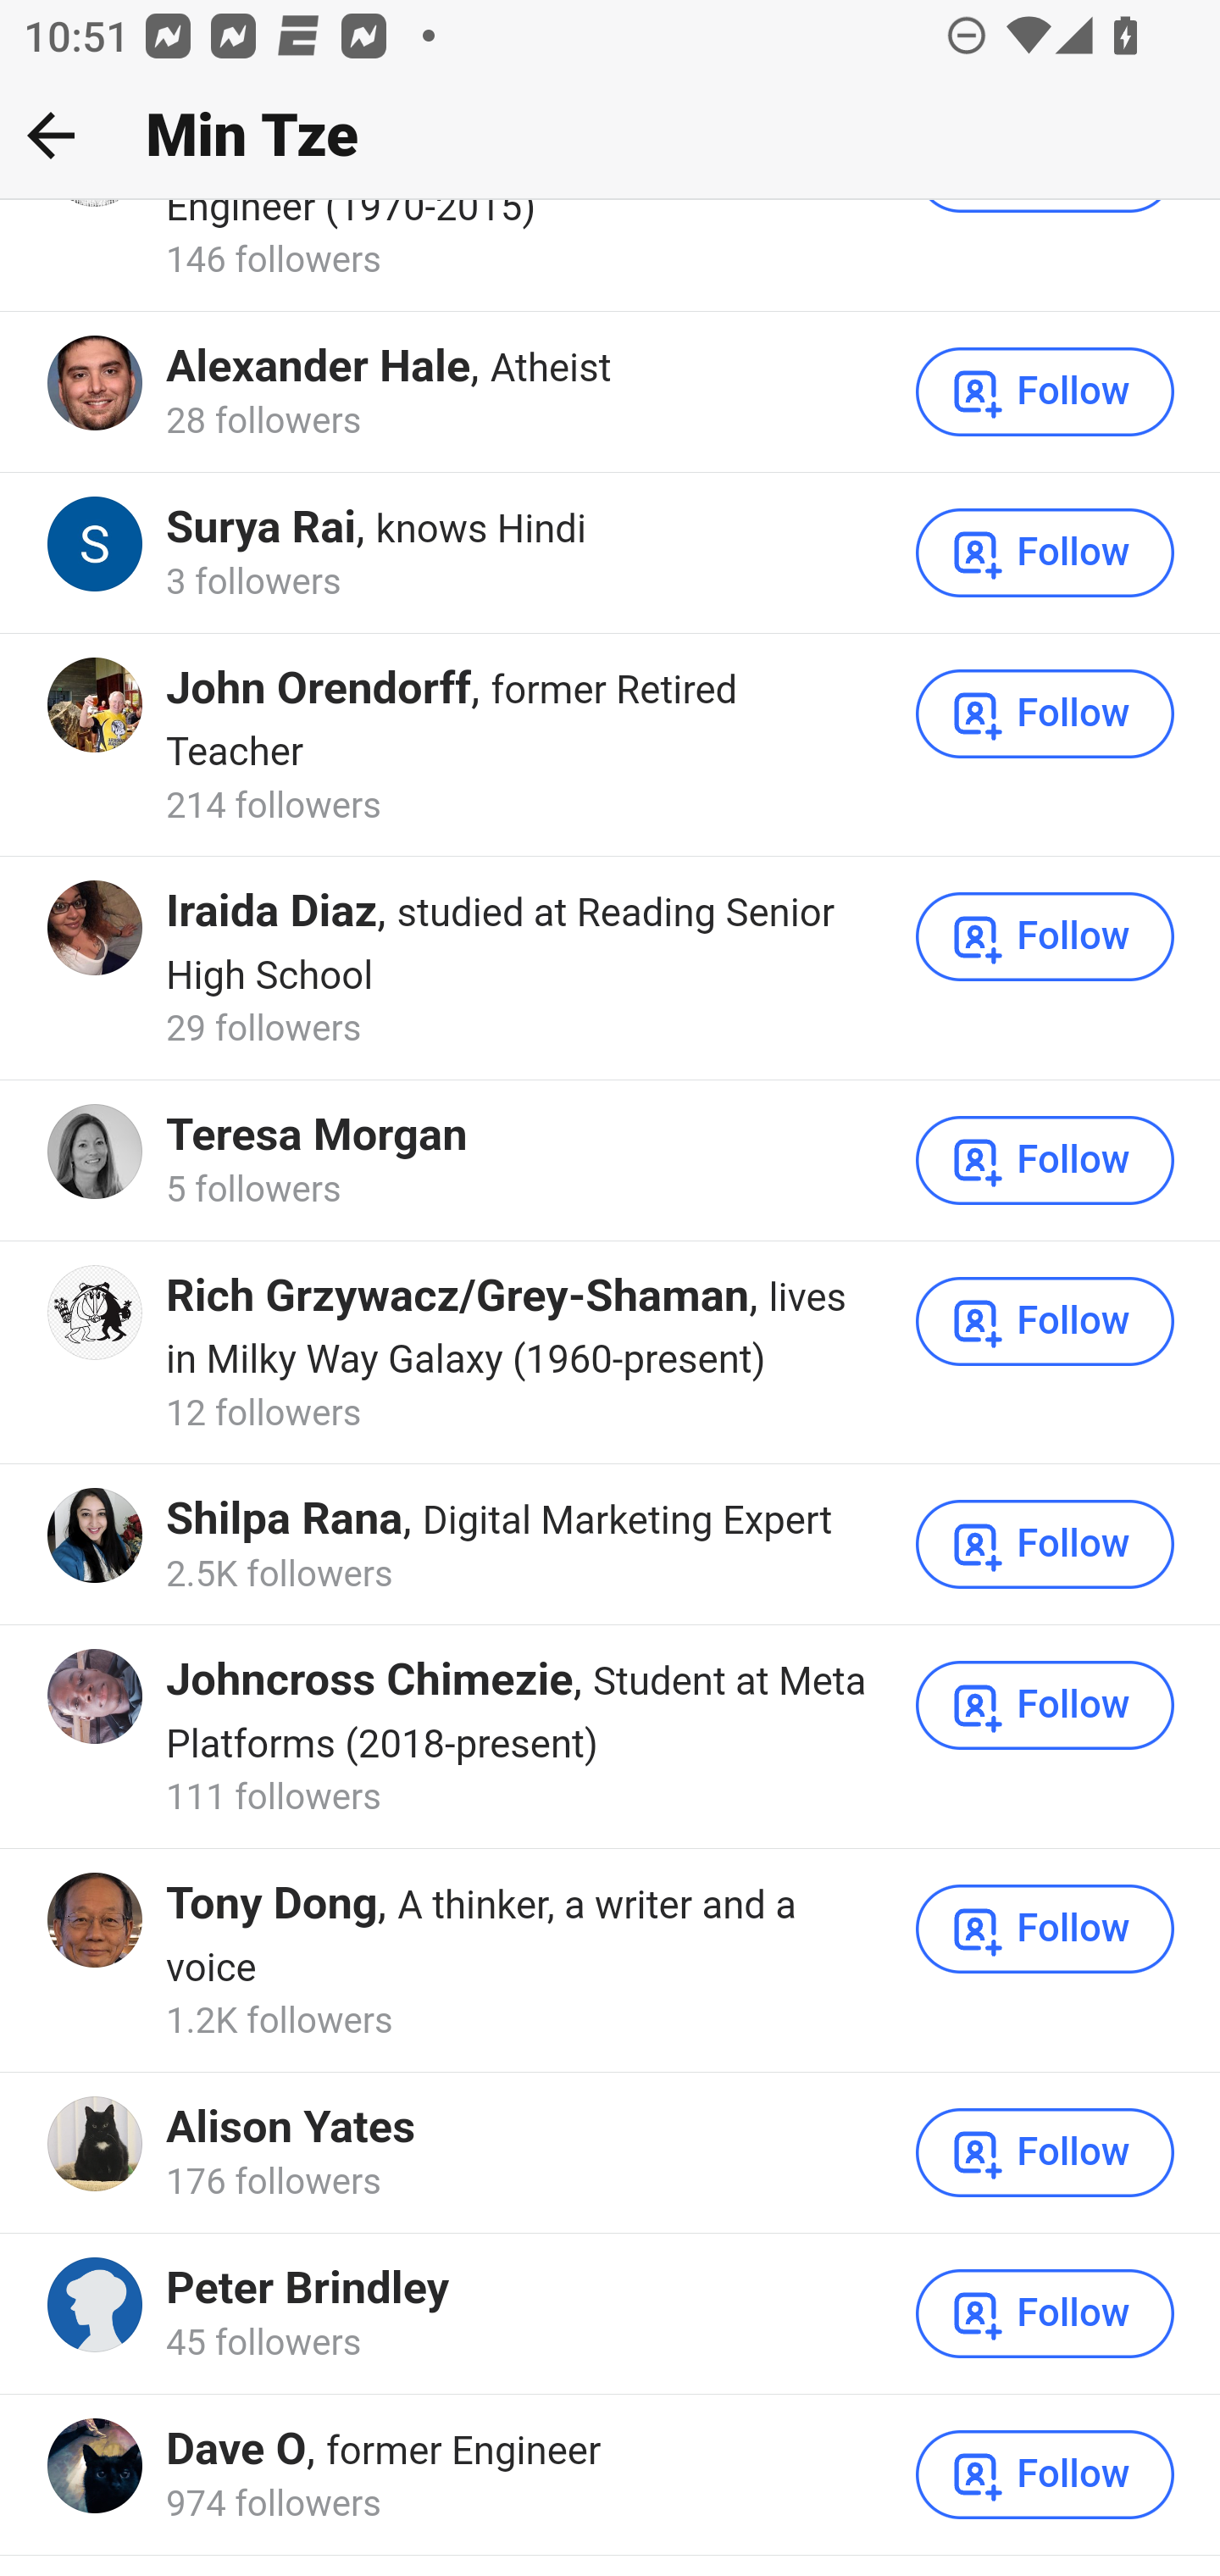  What do you see at coordinates (1045, 1161) in the screenshot?
I see `Follow Teresa Morgan Follow` at bounding box center [1045, 1161].